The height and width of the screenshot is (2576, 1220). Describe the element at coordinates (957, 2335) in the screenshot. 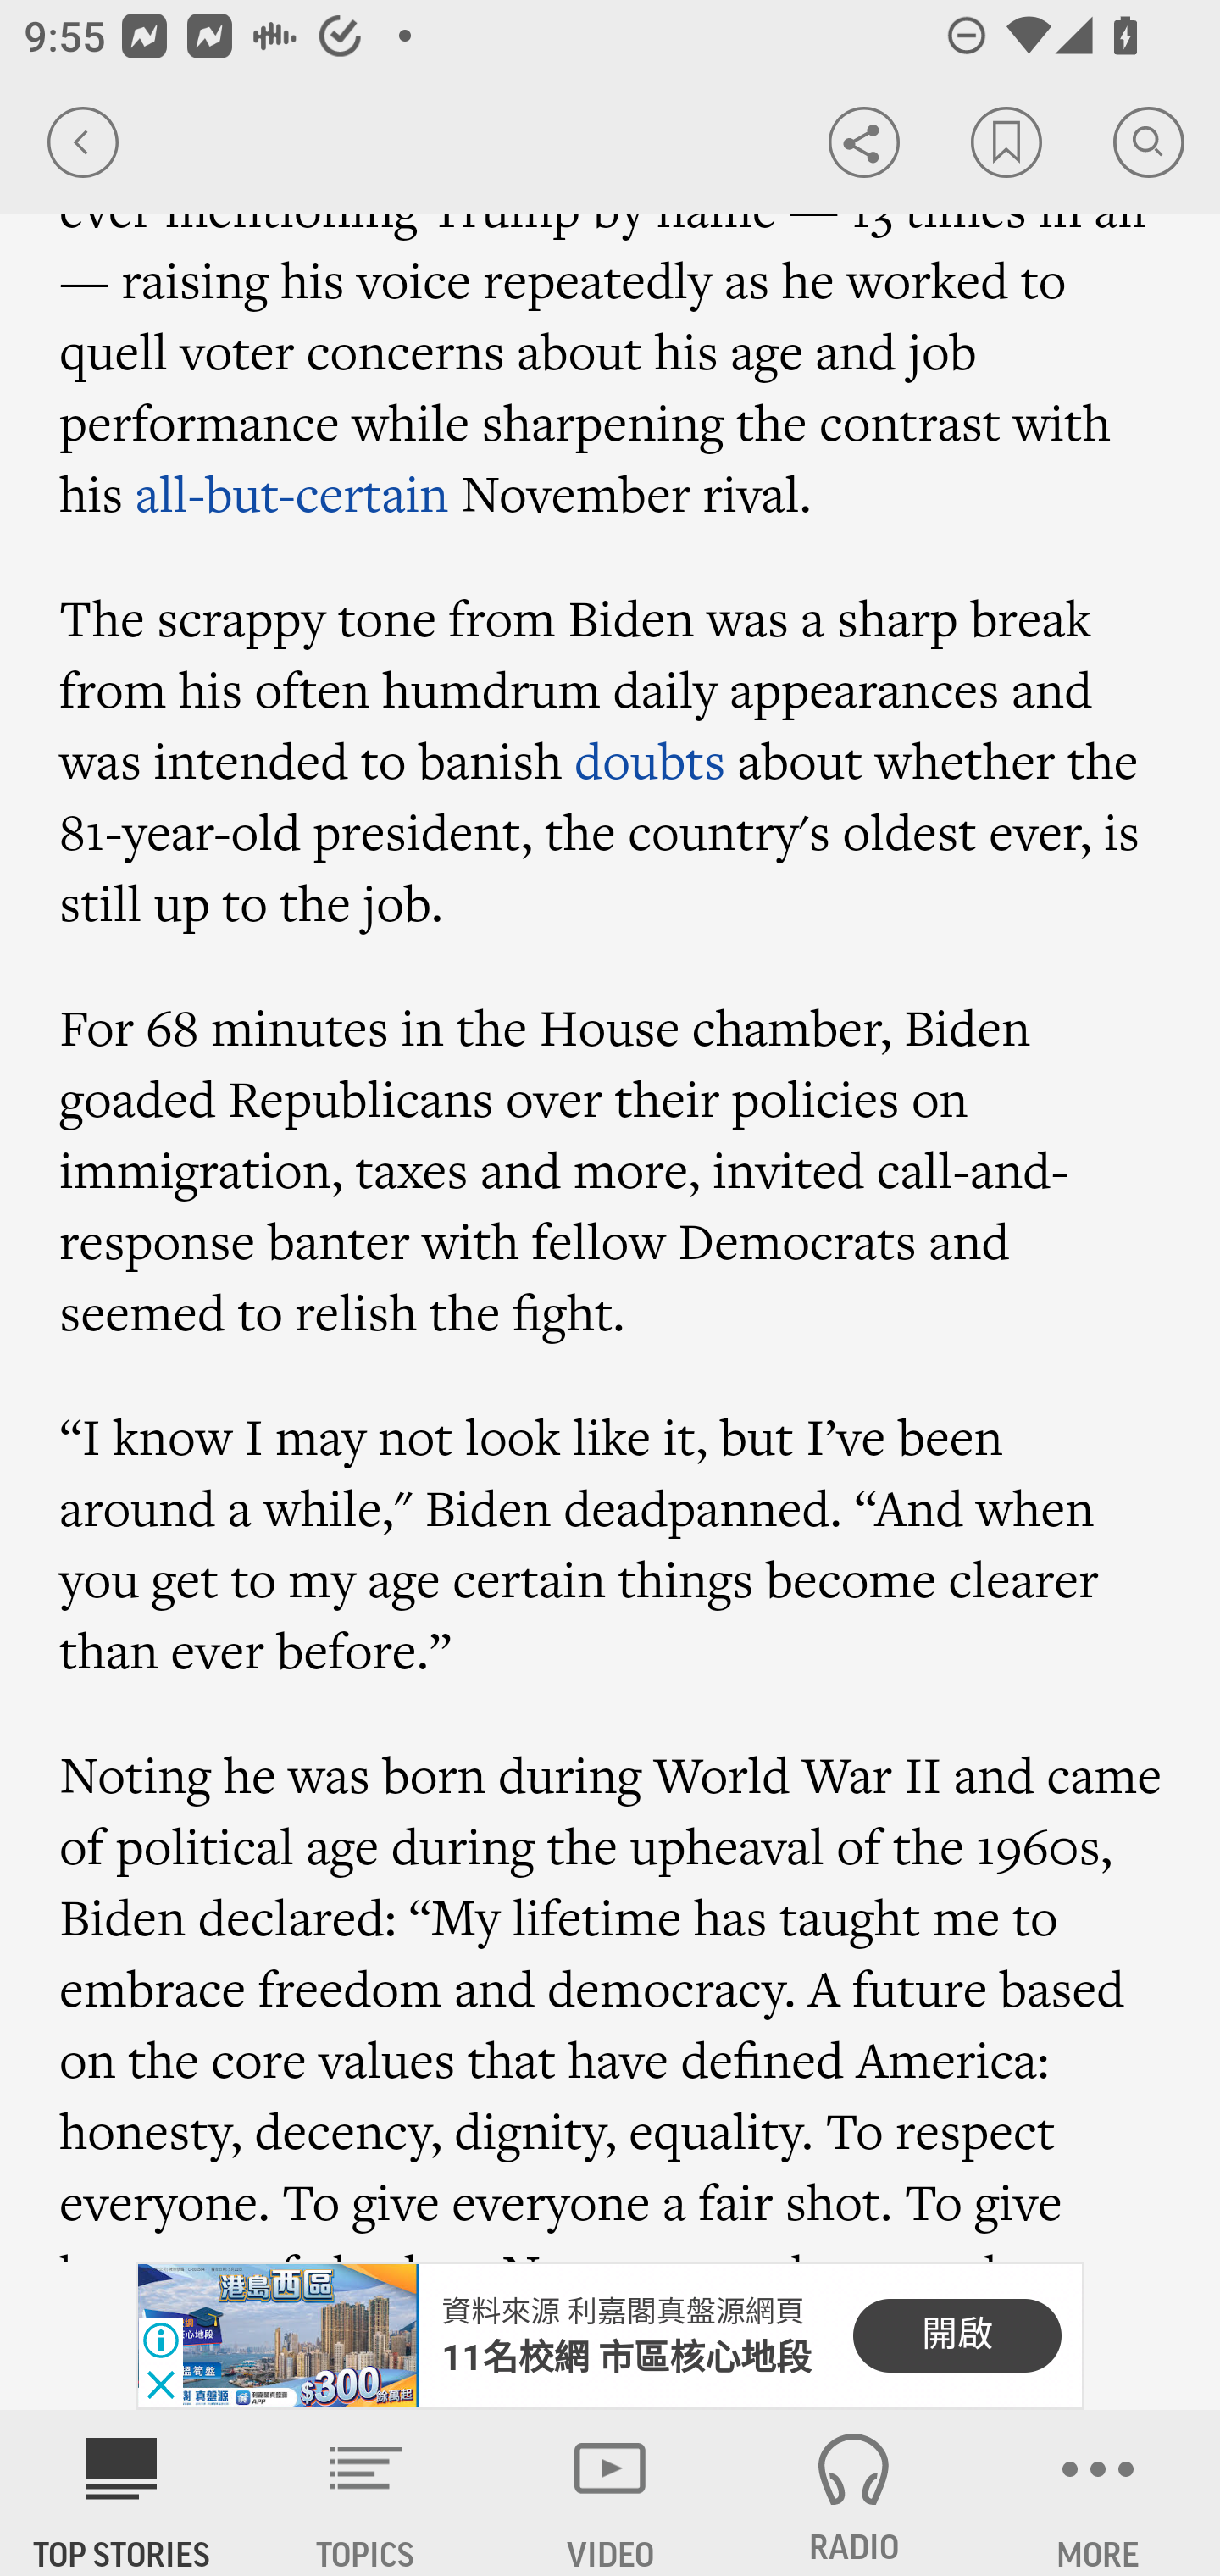

I see `開啟` at that location.